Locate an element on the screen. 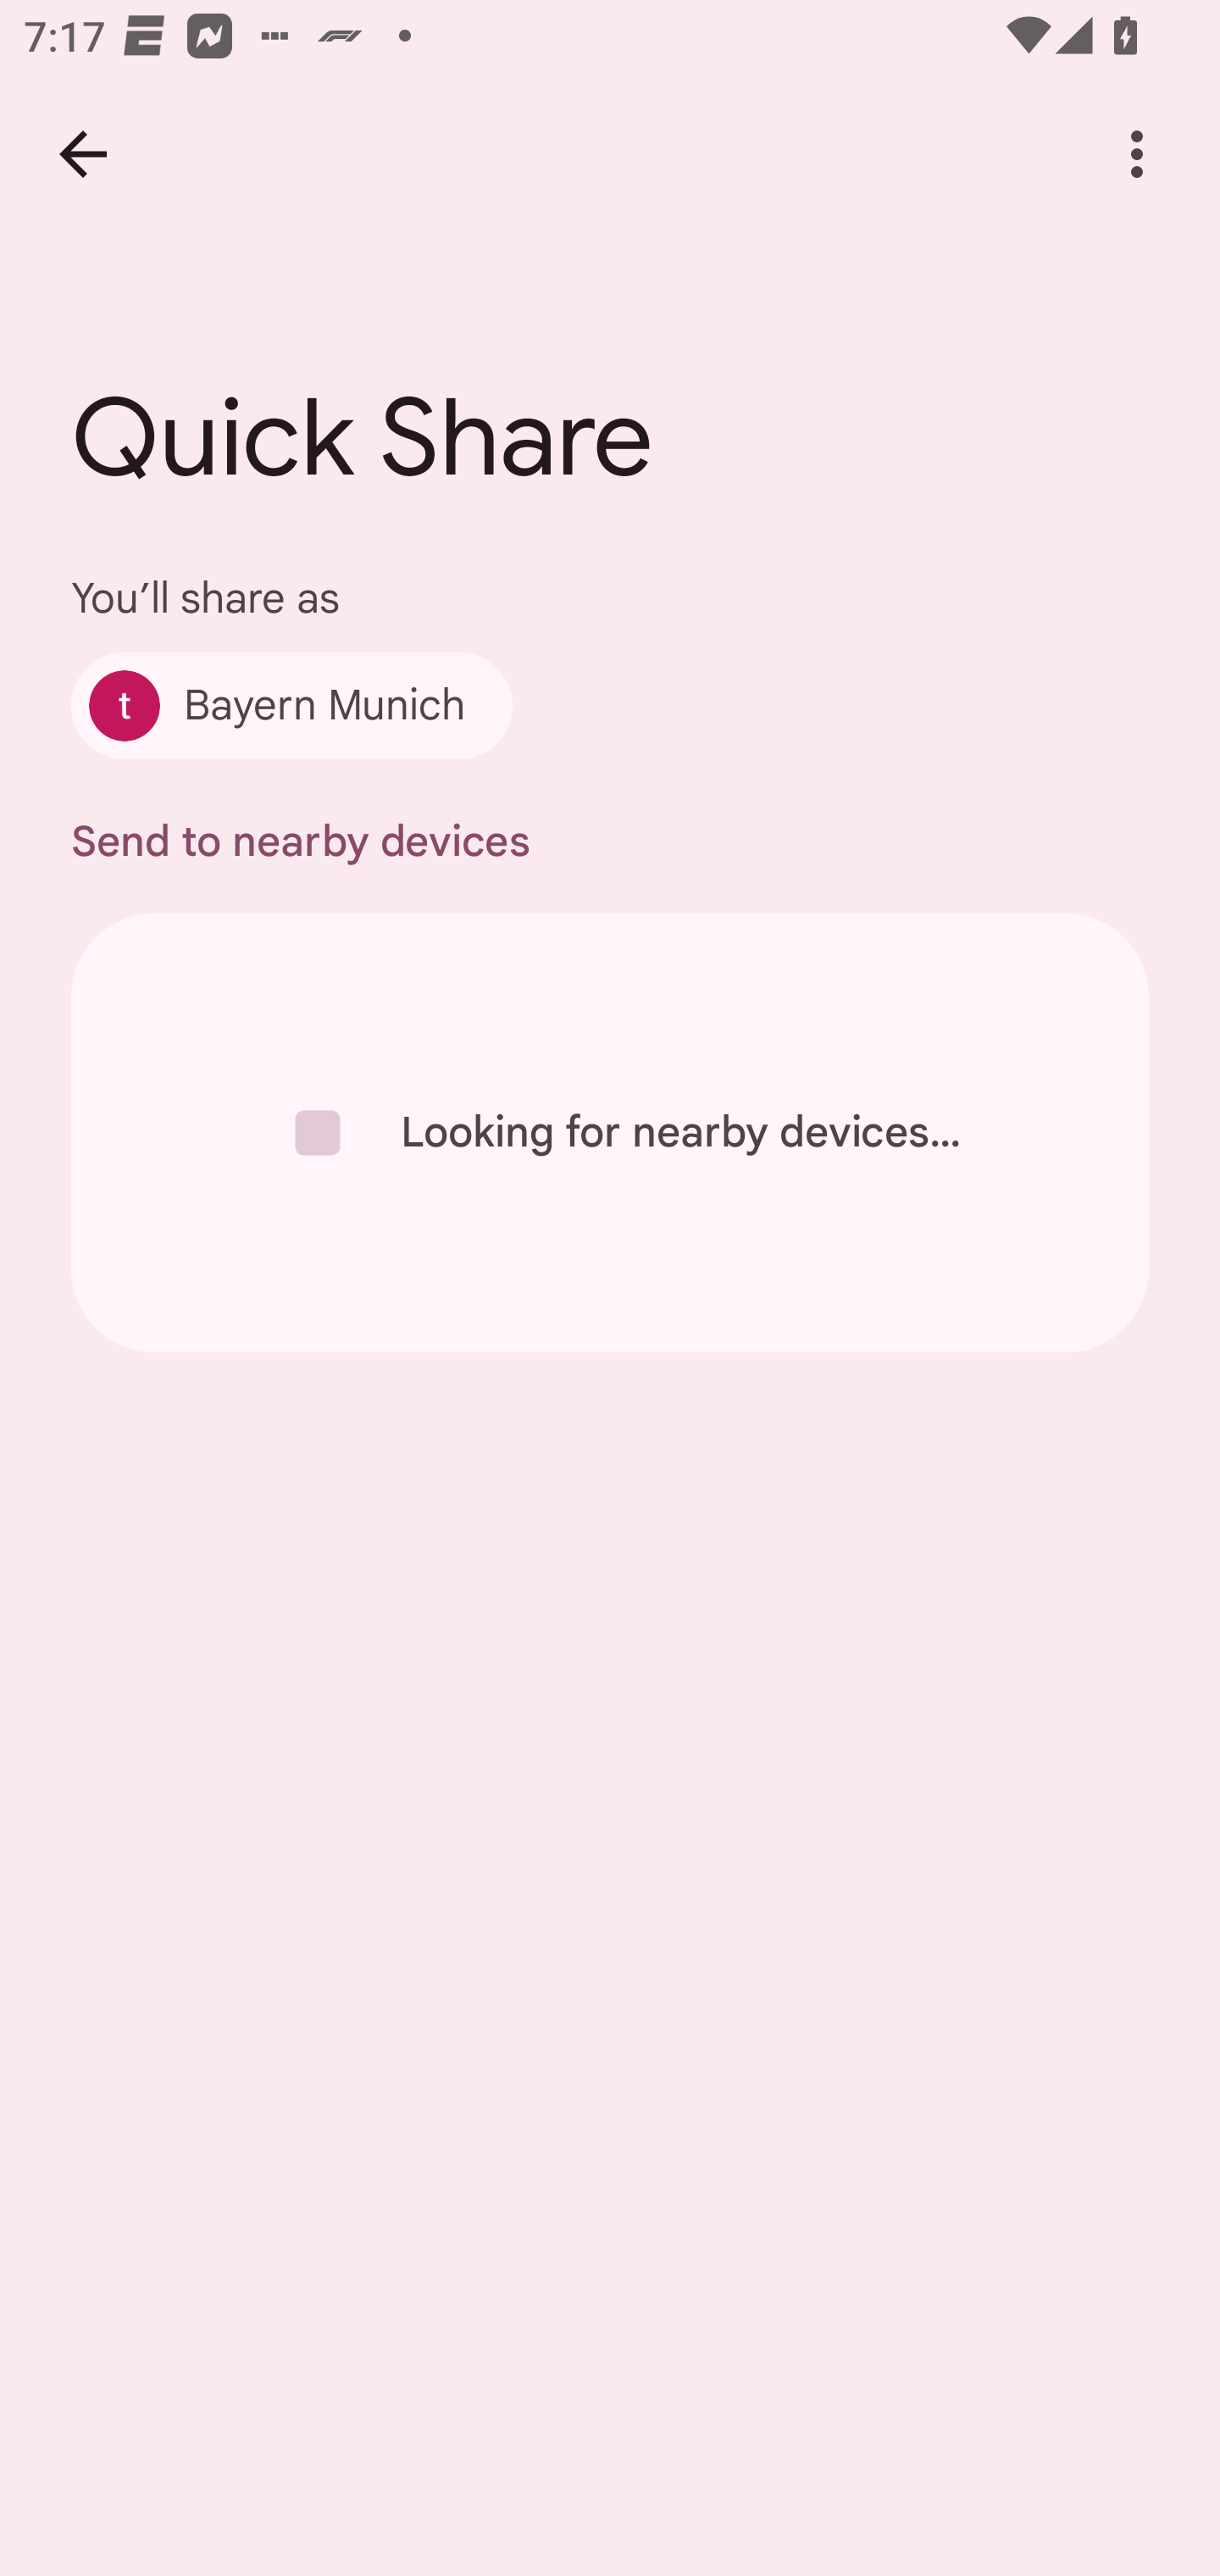 This screenshot has width=1220, height=2576. More is located at coordinates (1137, 154).